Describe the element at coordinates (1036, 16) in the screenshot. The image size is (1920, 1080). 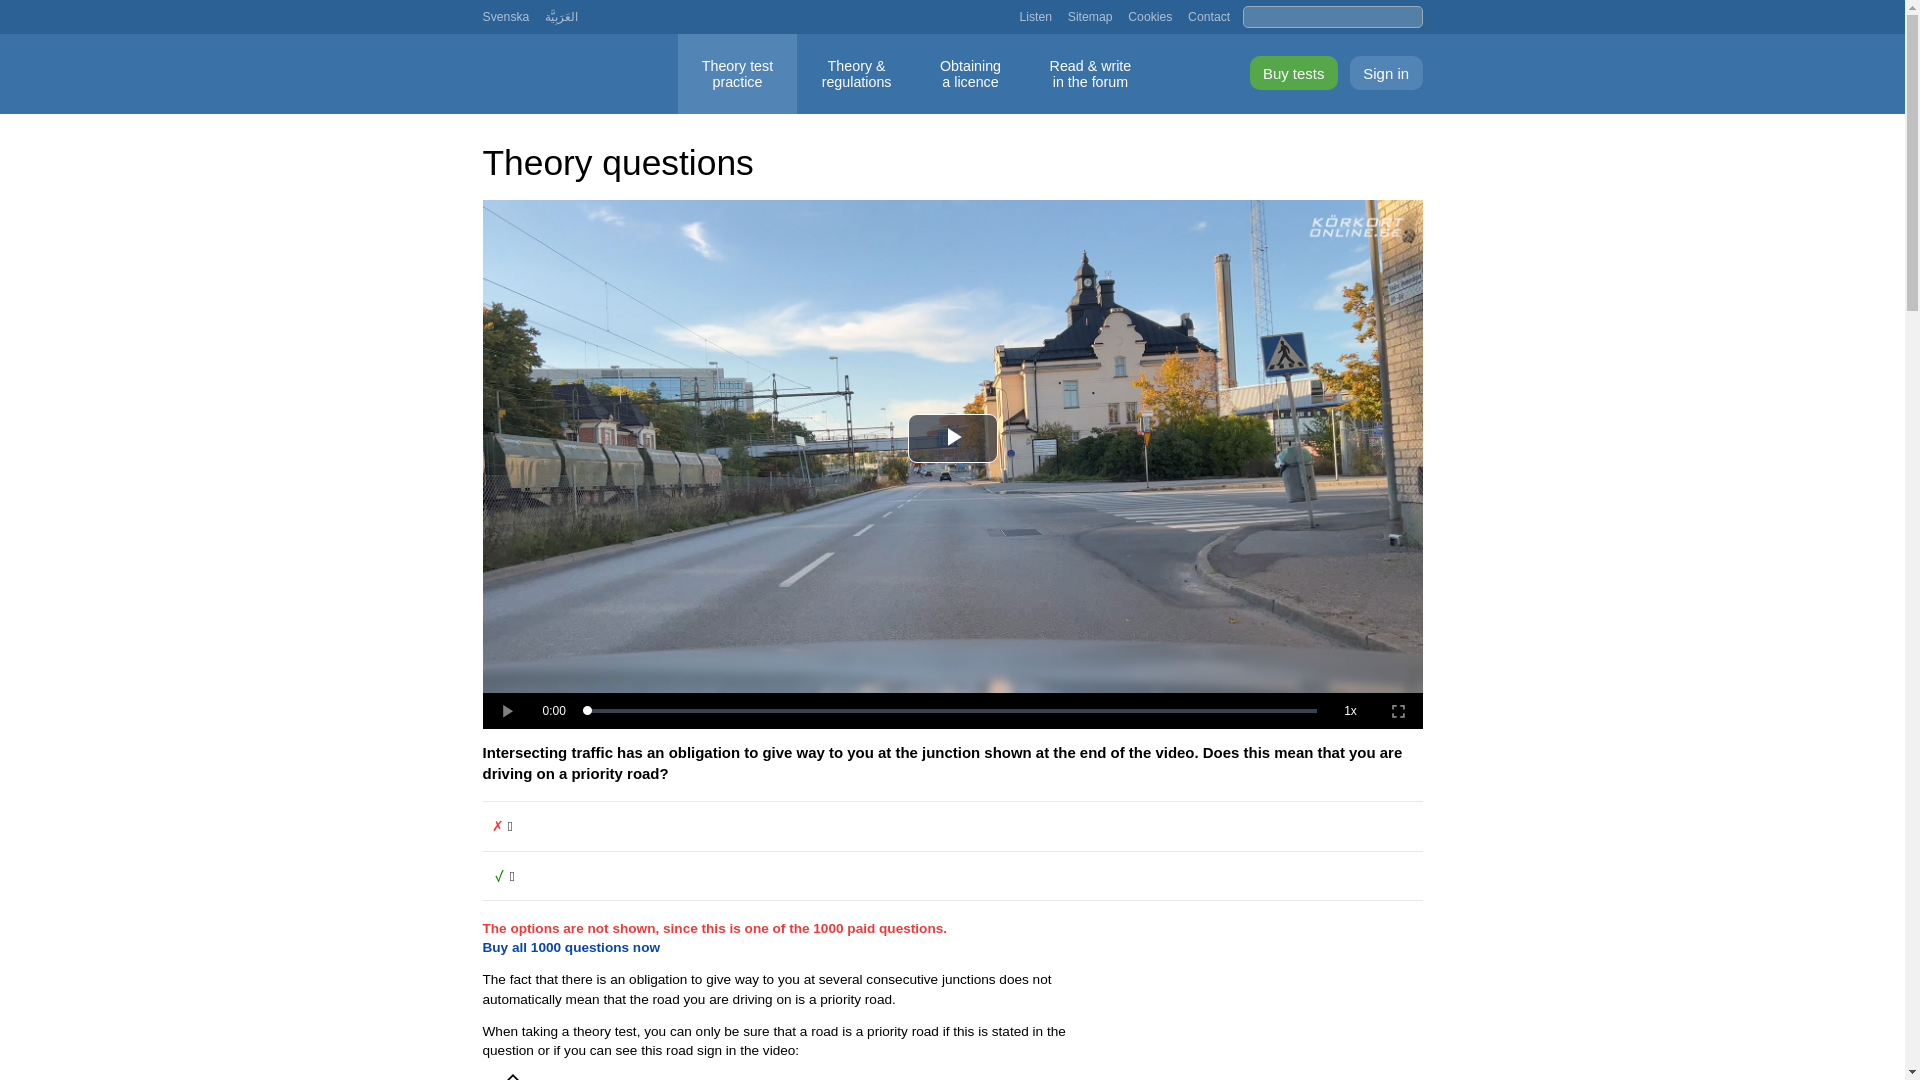
I see `Contact` at that location.